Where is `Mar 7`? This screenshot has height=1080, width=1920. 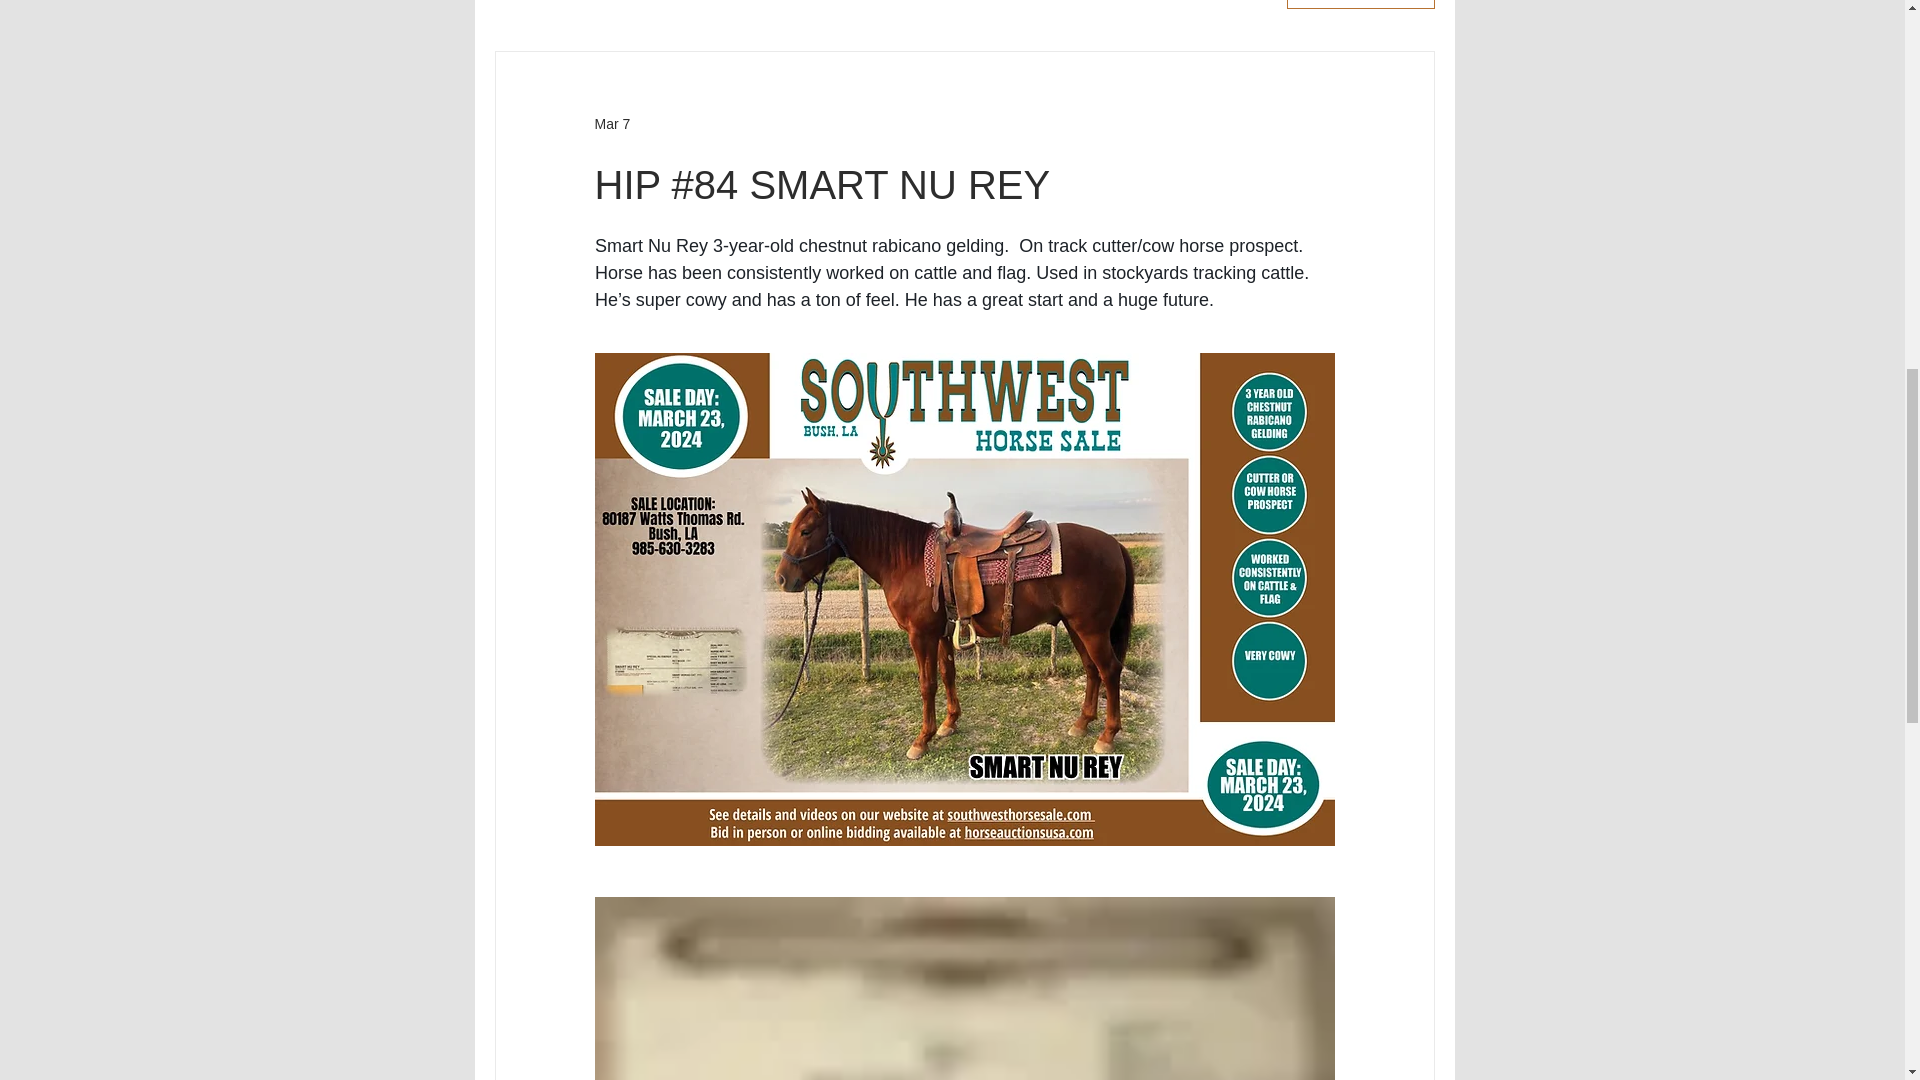
Mar 7 is located at coordinates (611, 123).